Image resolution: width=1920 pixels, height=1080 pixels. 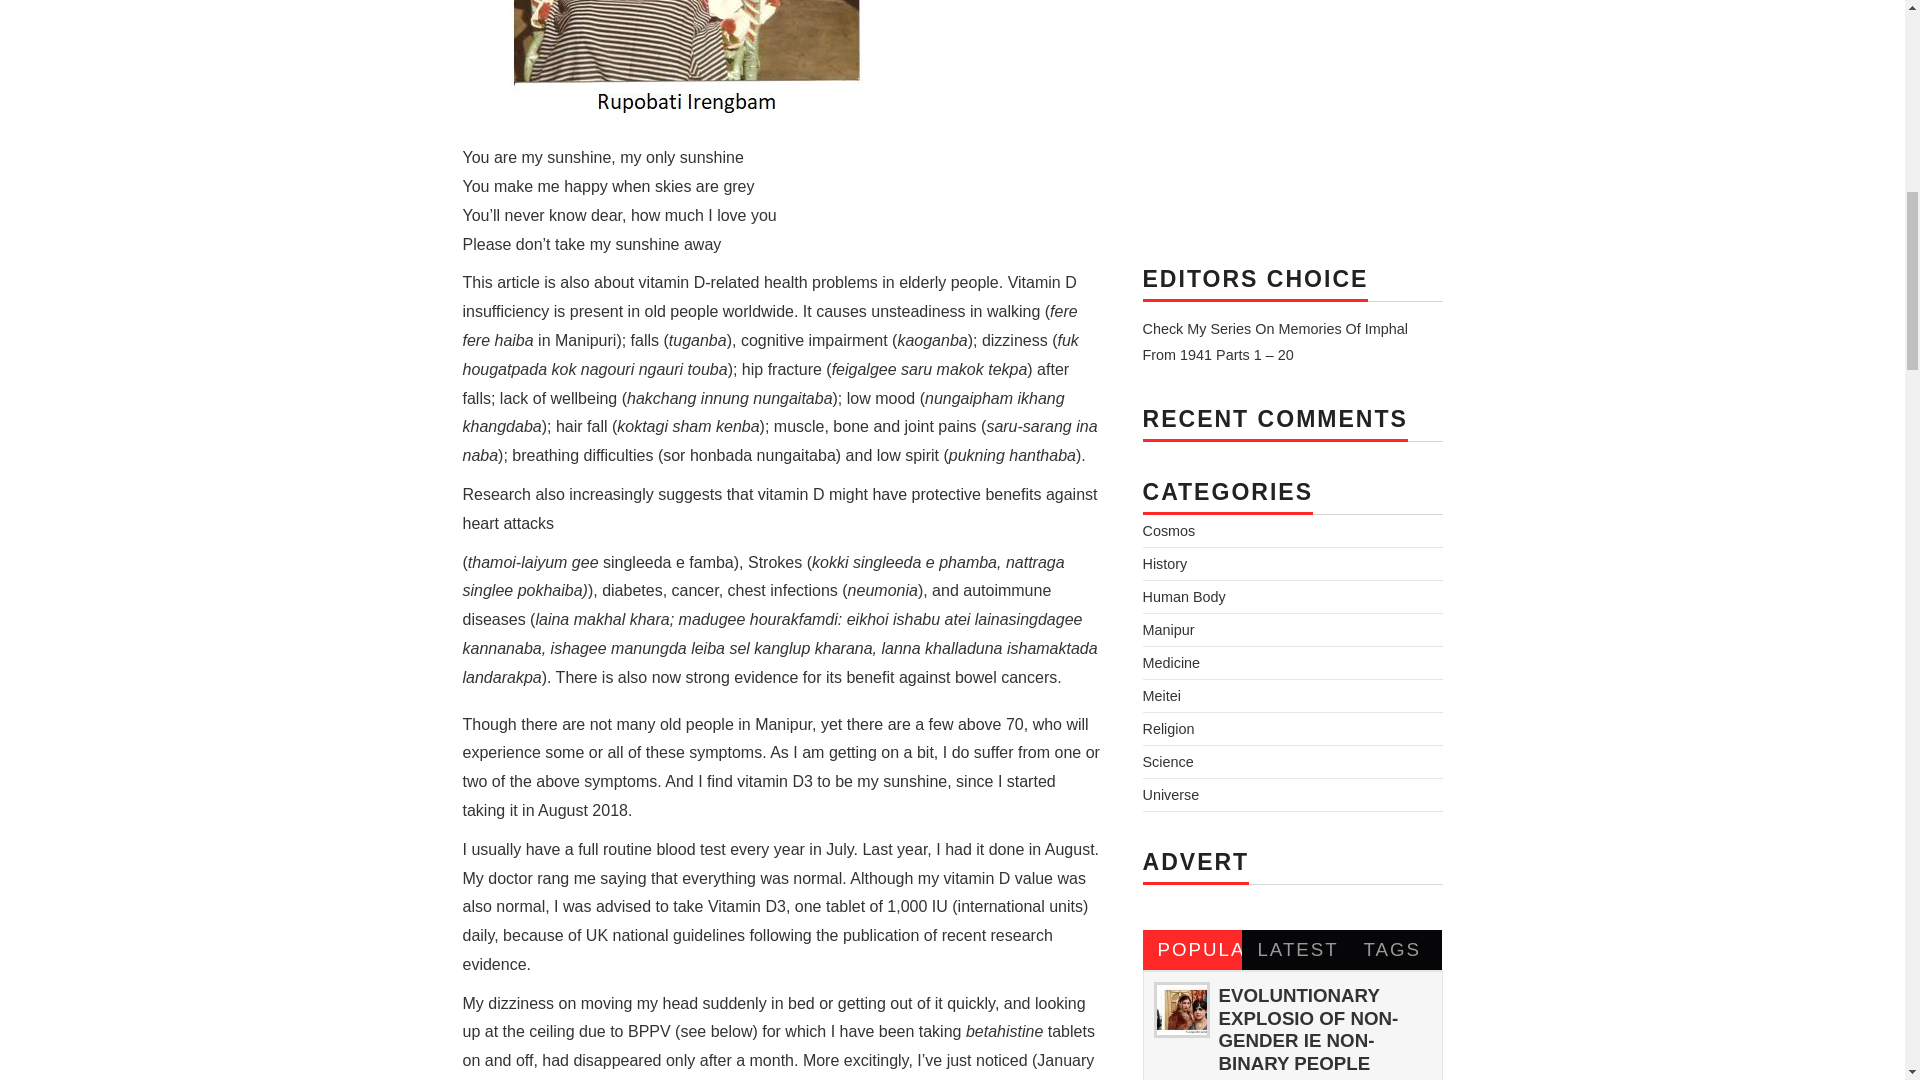 What do you see at coordinates (1168, 630) in the screenshot?
I see `Manipur` at bounding box center [1168, 630].